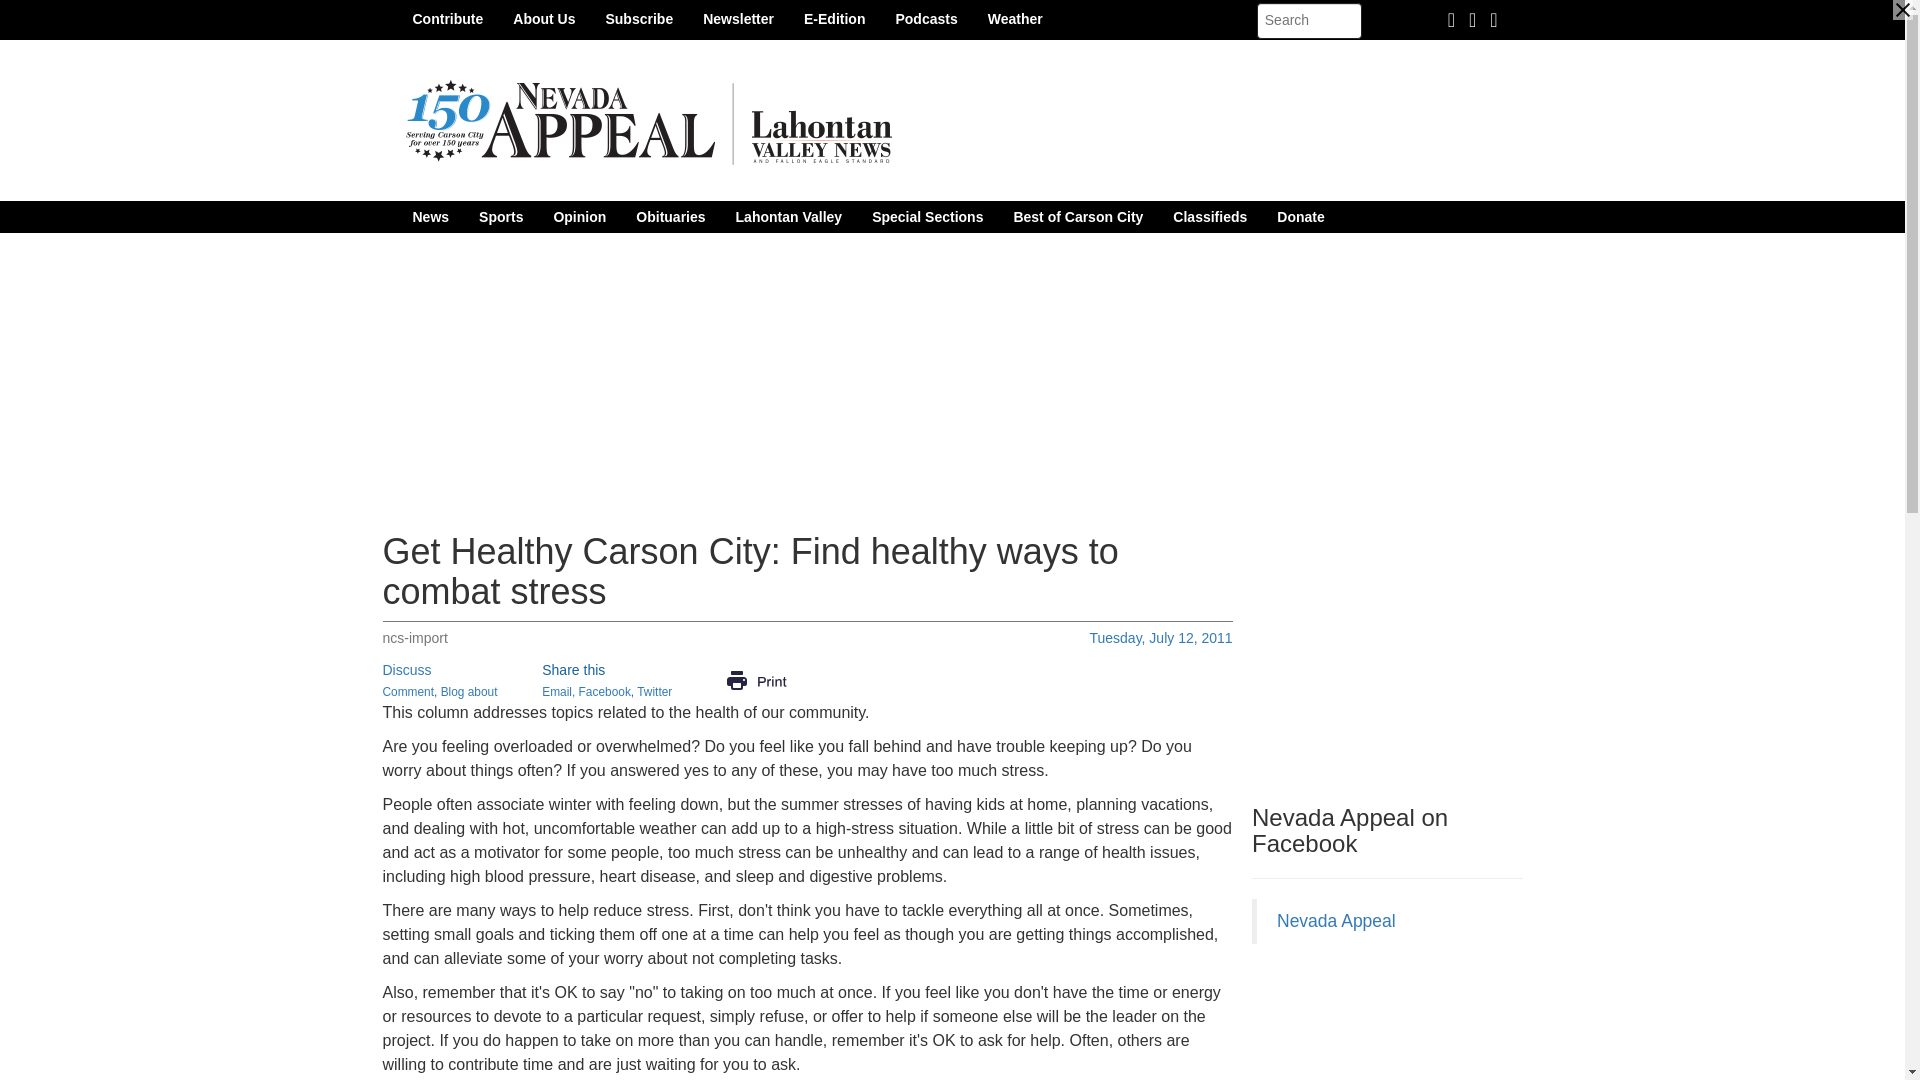  I want to click on Subscribe, so click(638, 18).